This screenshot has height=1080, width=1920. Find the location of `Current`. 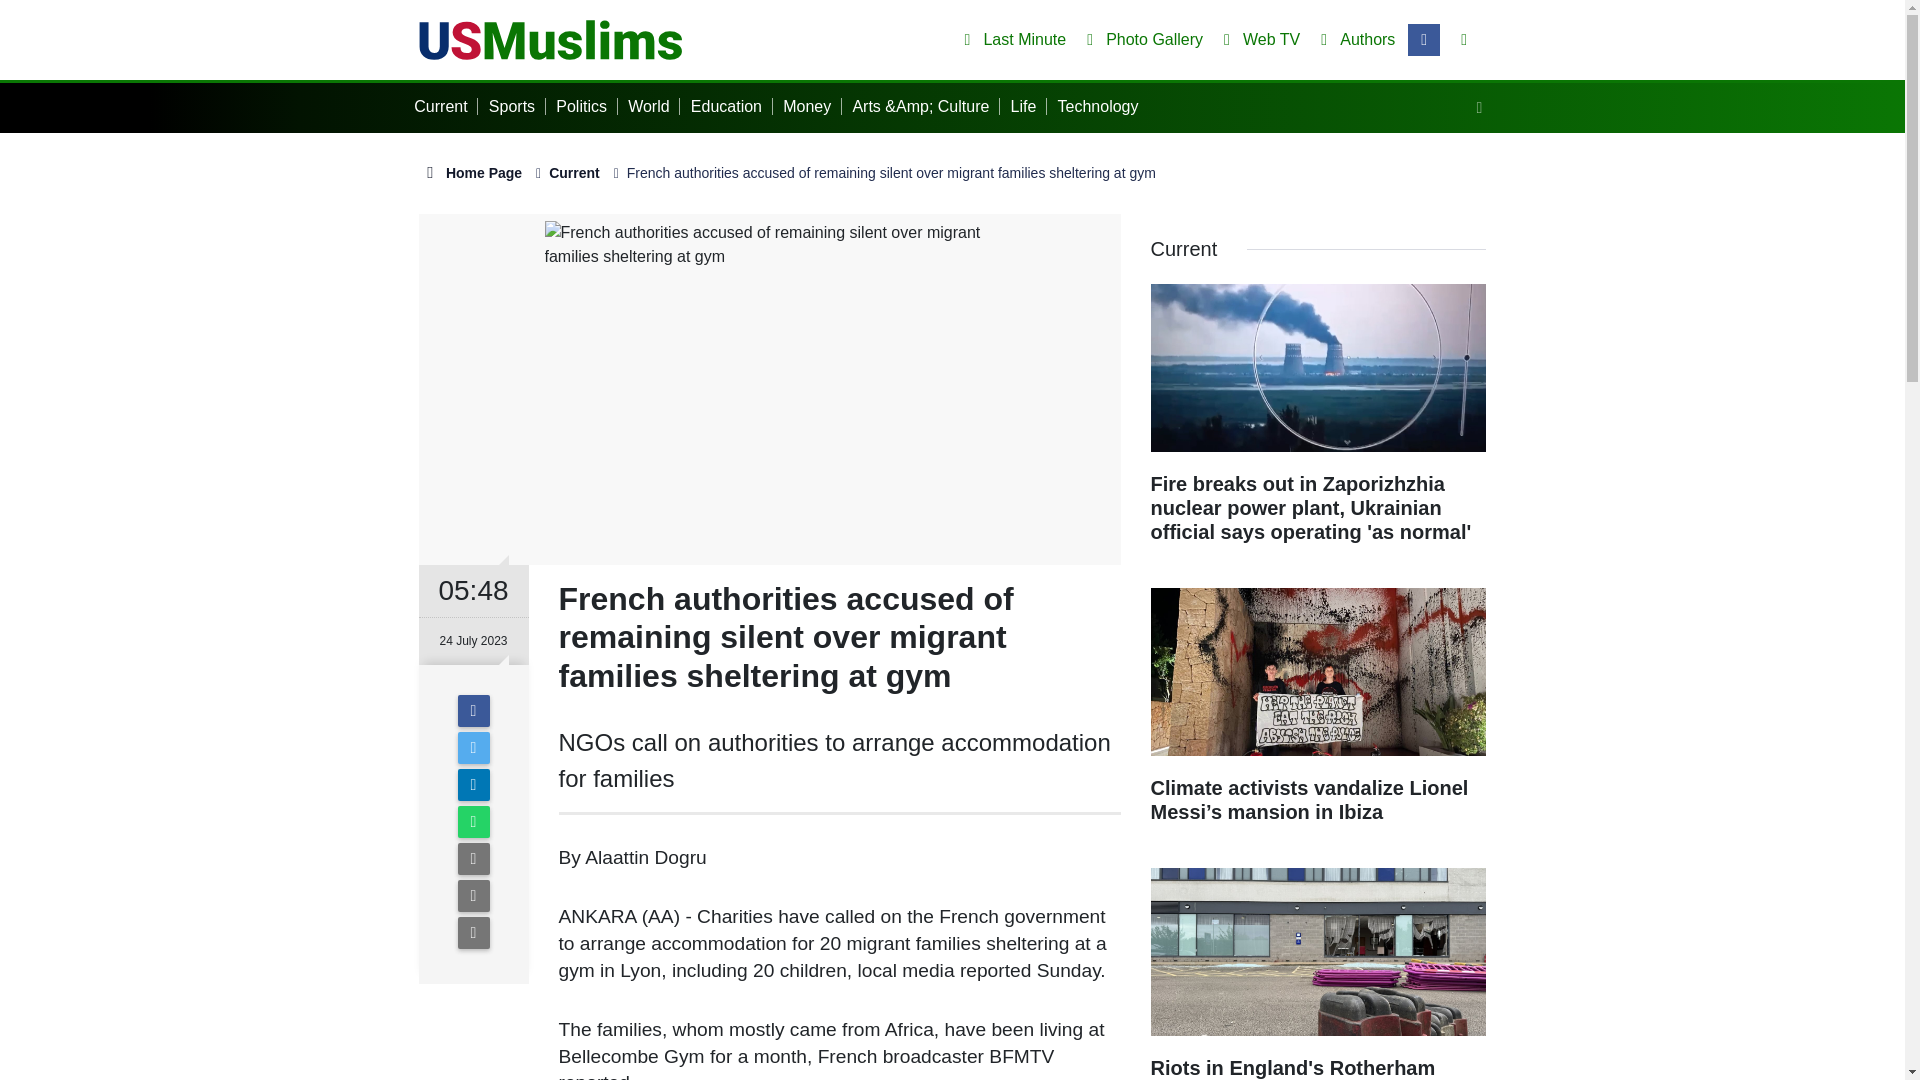

Current is located at coordinates (446, 106).